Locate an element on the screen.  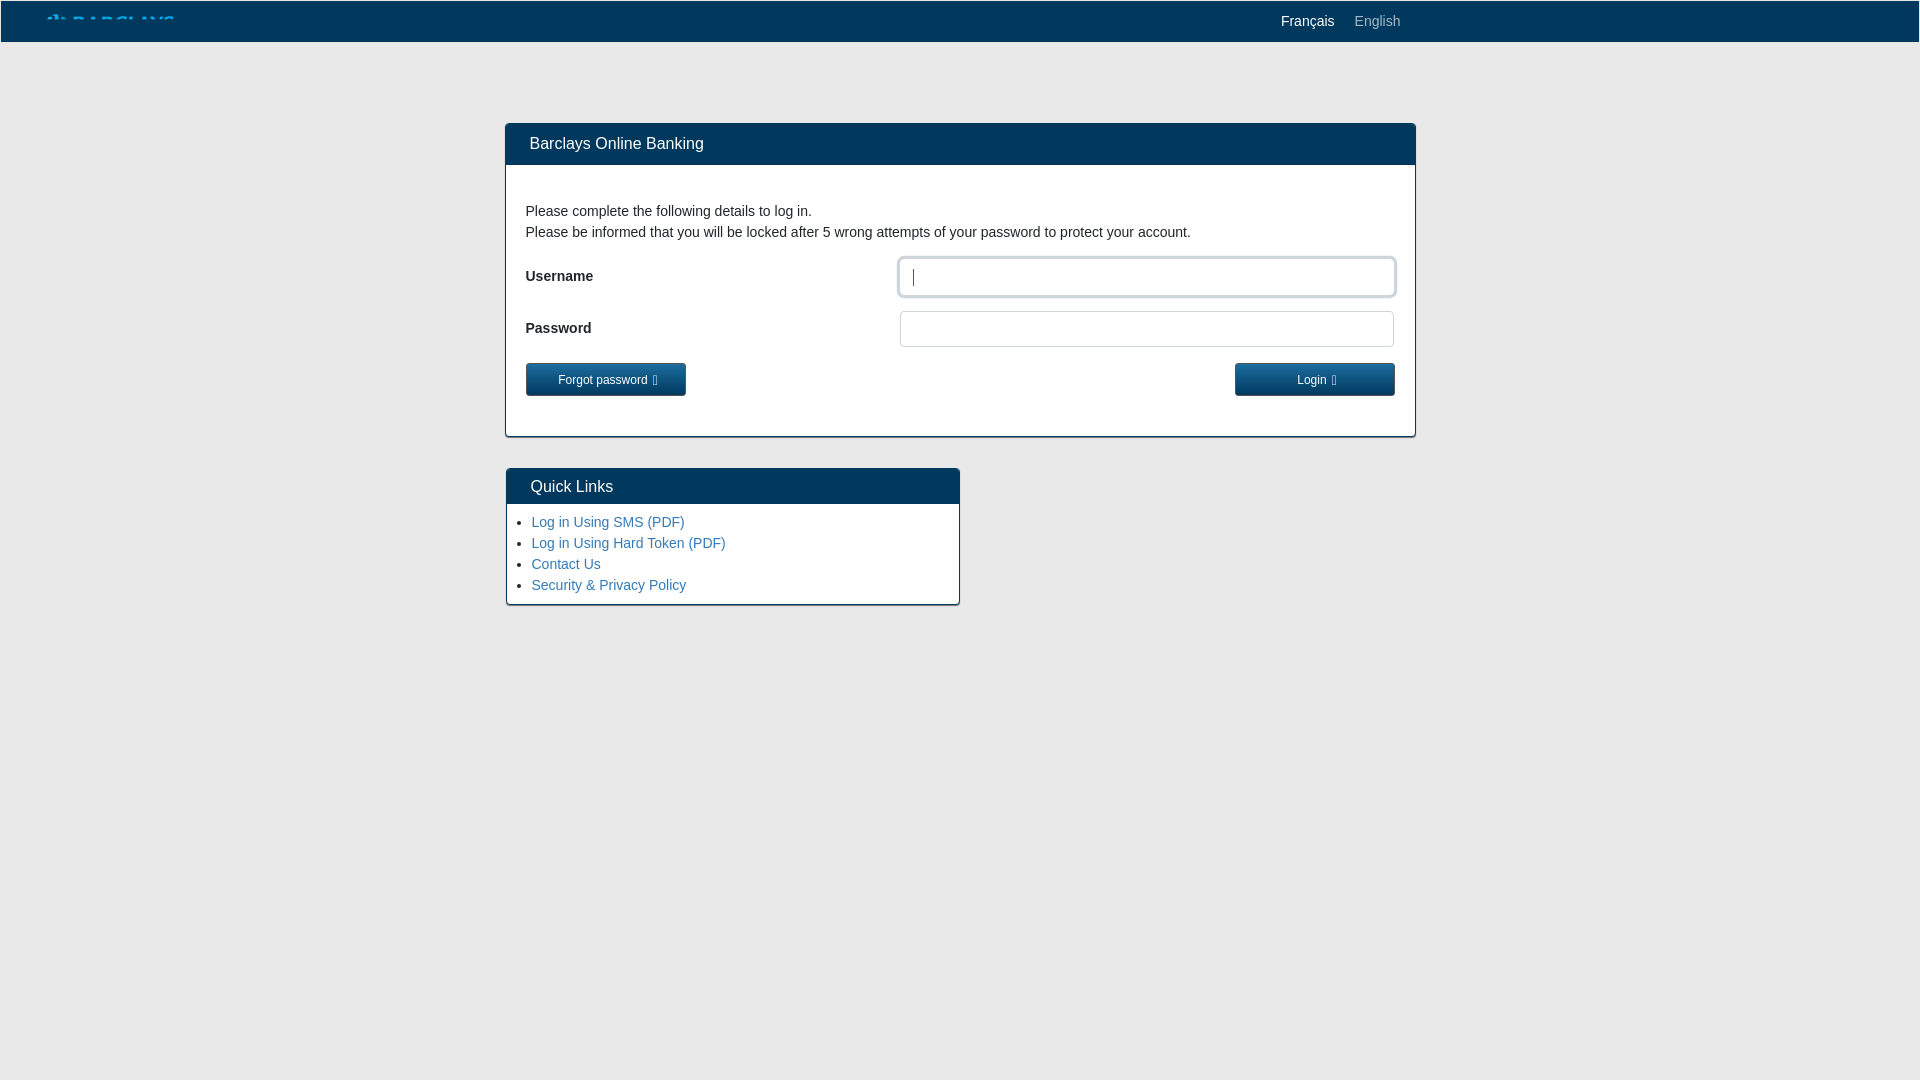
English is located at coordinates (1368, 22).